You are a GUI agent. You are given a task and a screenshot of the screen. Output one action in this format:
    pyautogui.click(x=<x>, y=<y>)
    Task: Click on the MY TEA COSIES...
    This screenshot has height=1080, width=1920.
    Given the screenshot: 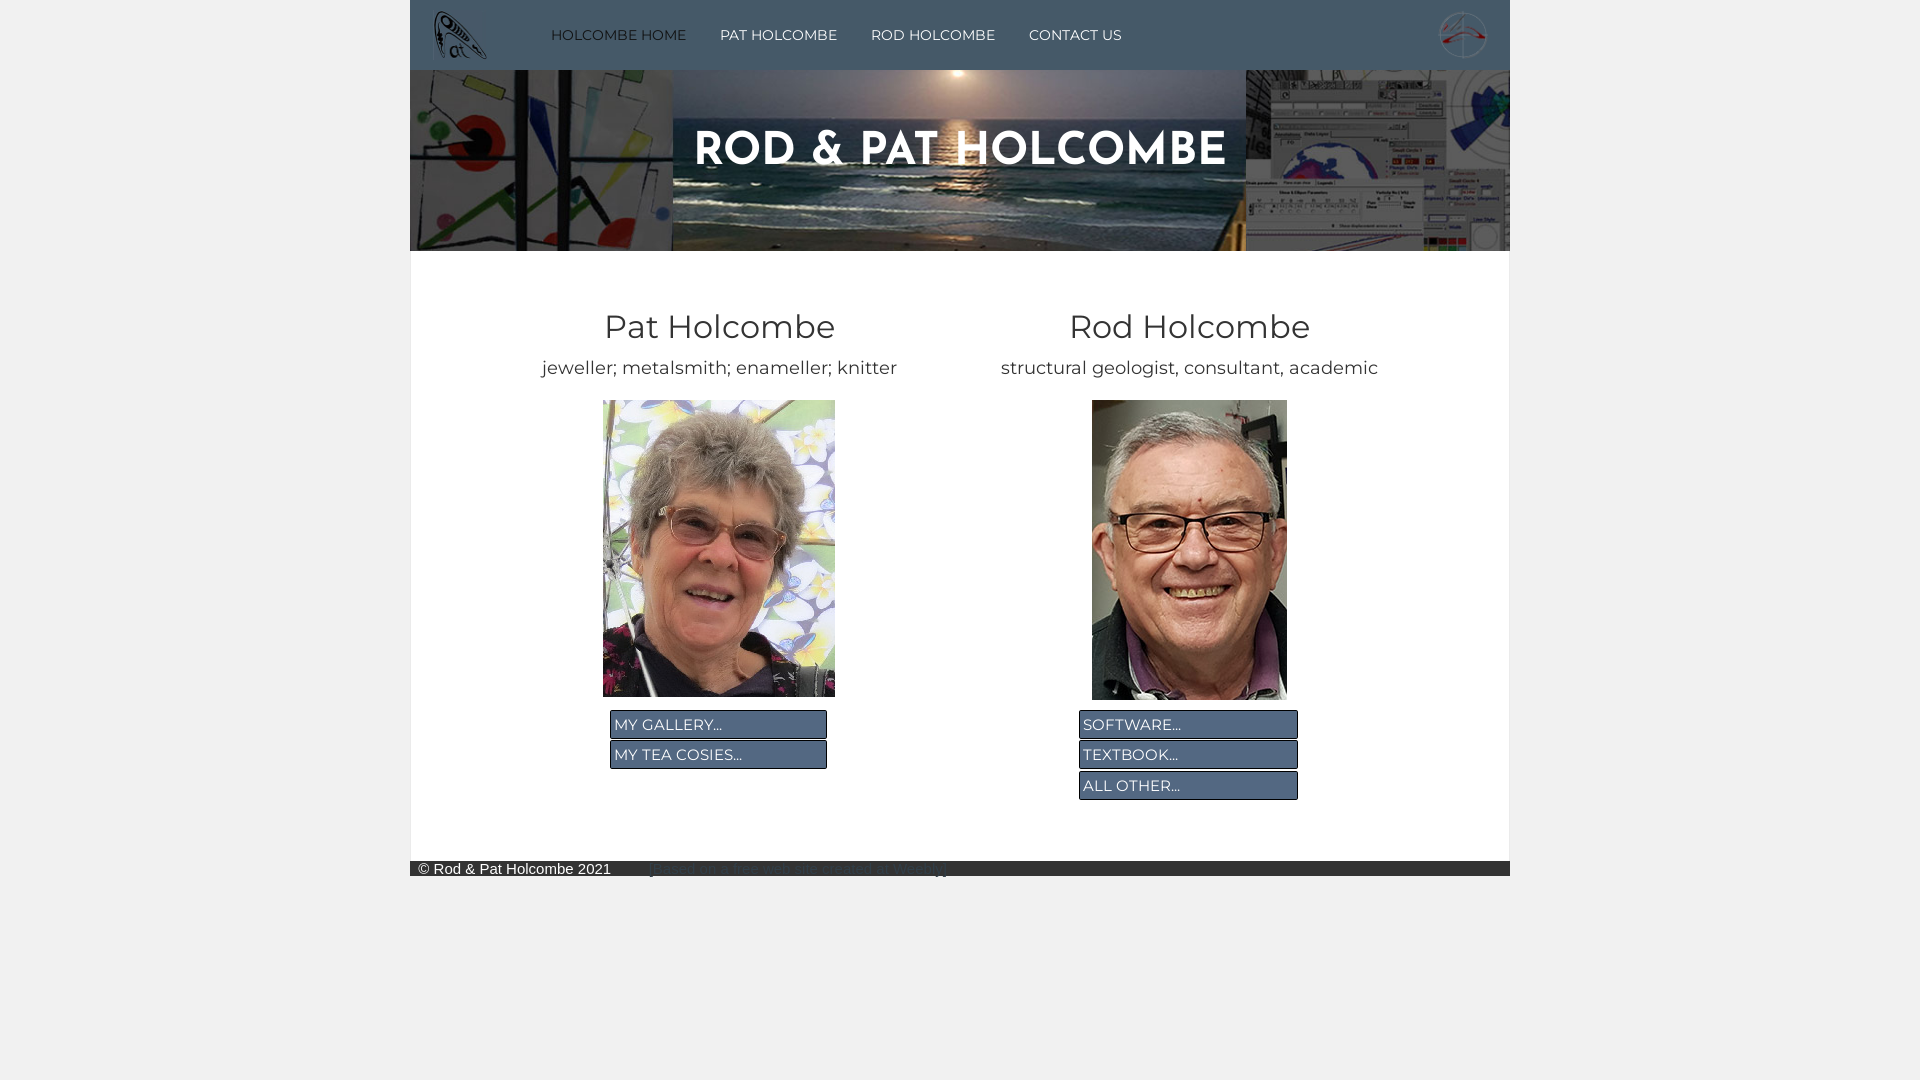 What is the action you would take?
    pyautogui.click(x=719, y=754)
    